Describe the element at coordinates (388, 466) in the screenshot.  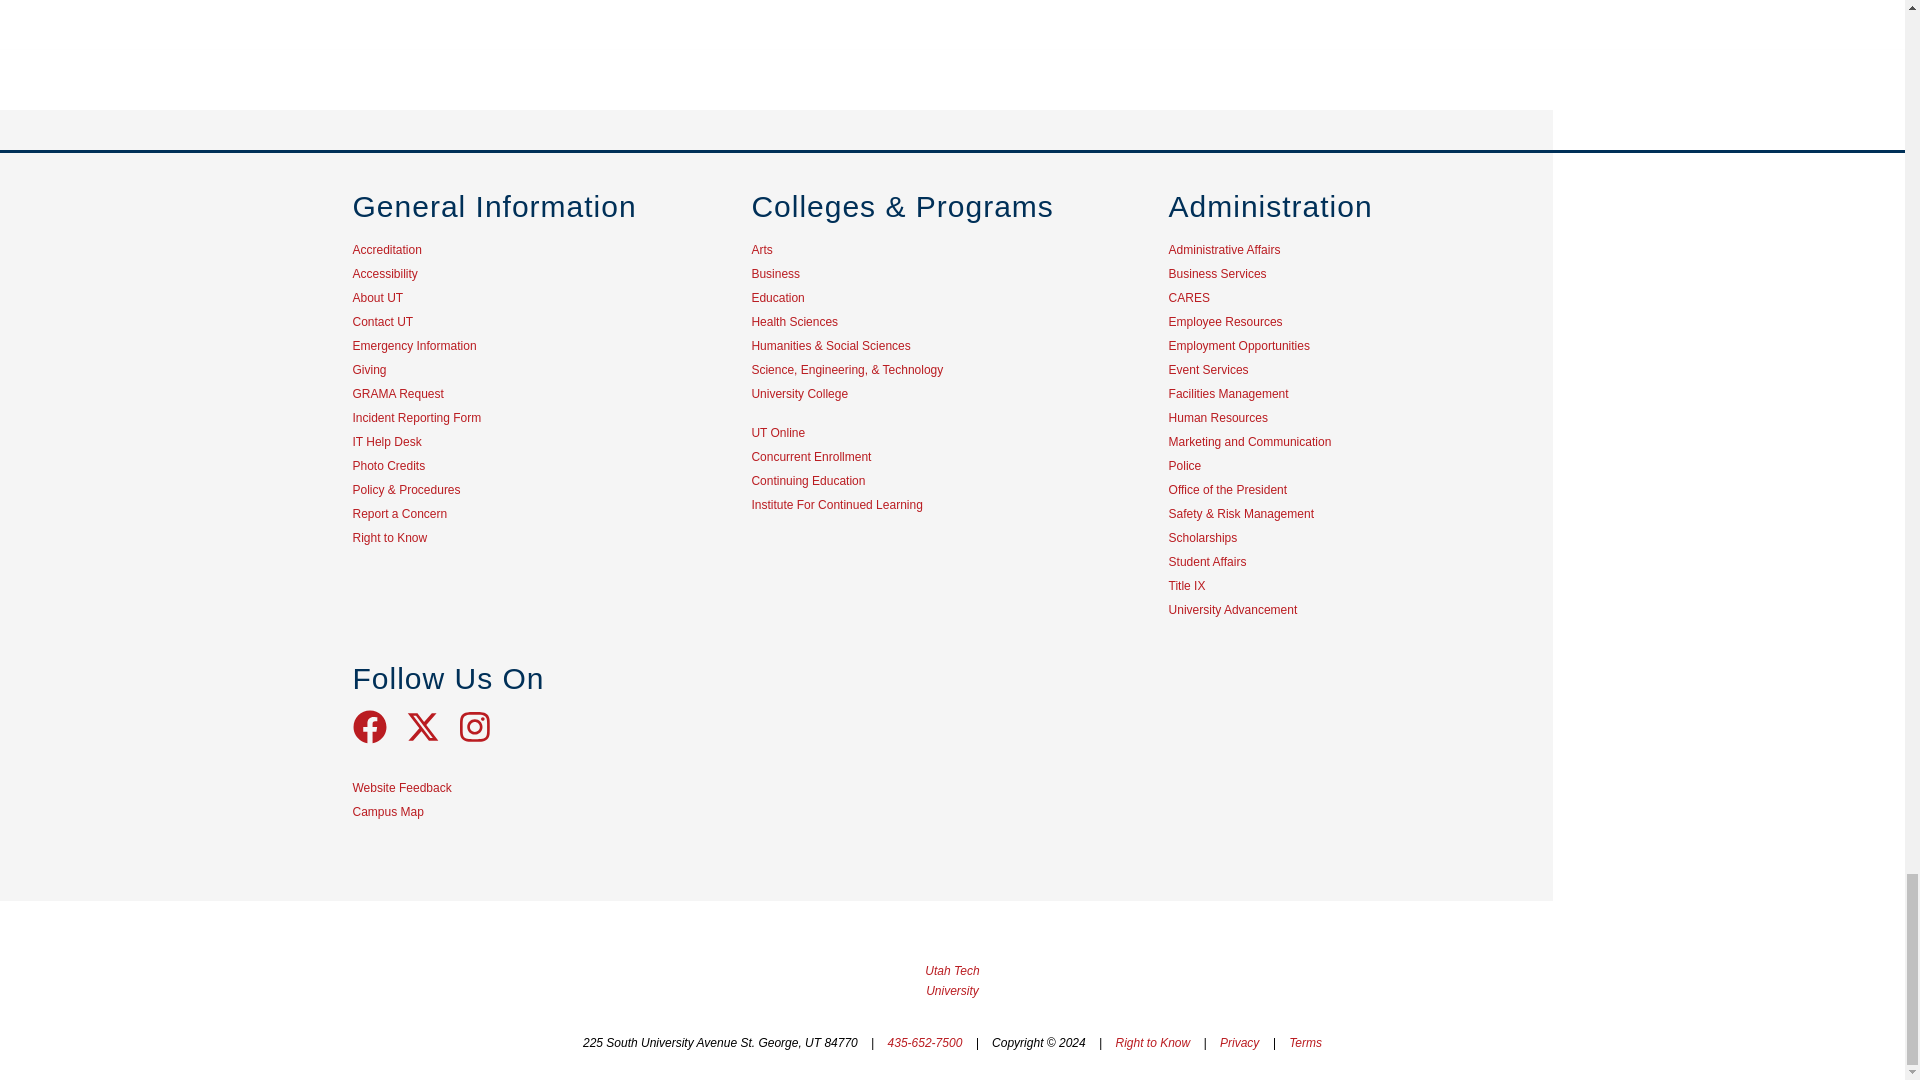
I see `Photo Credits` at that location.